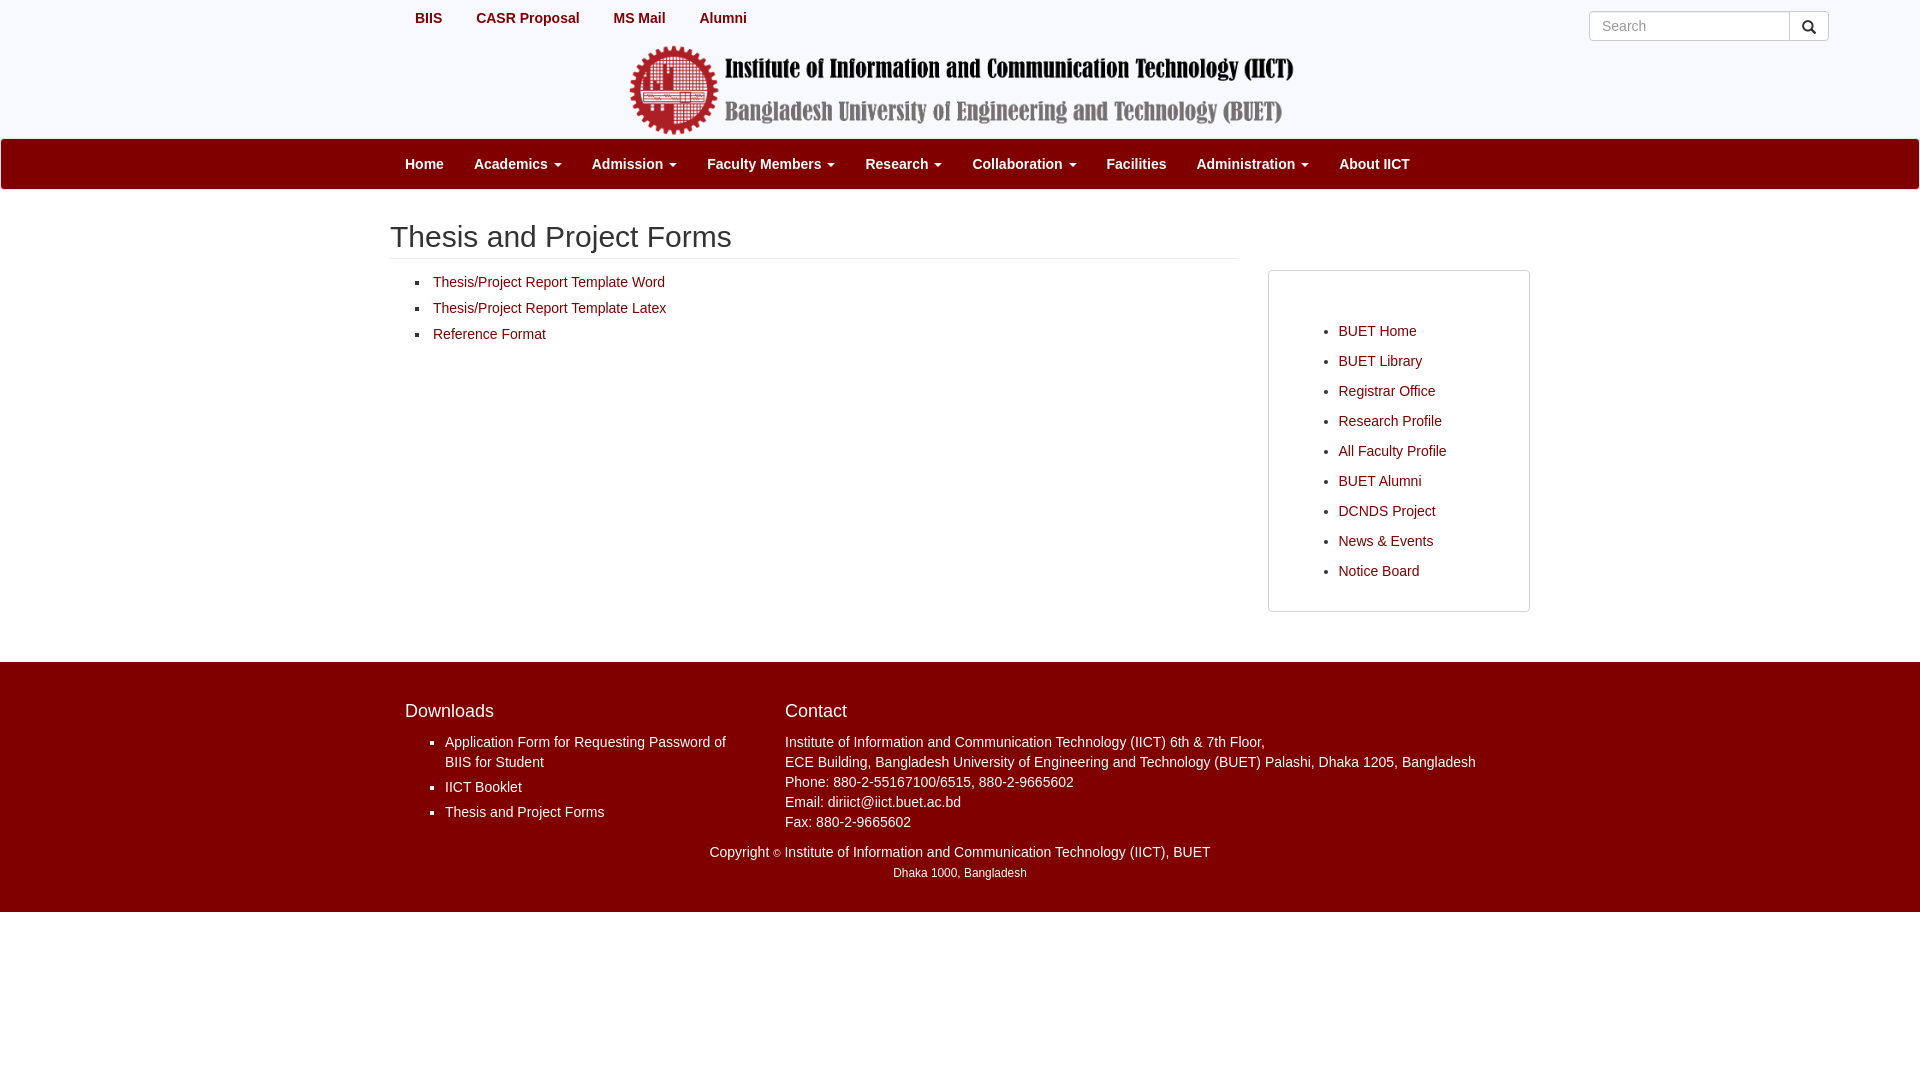  I want to click on Registrar Office, so click(1386, 391).